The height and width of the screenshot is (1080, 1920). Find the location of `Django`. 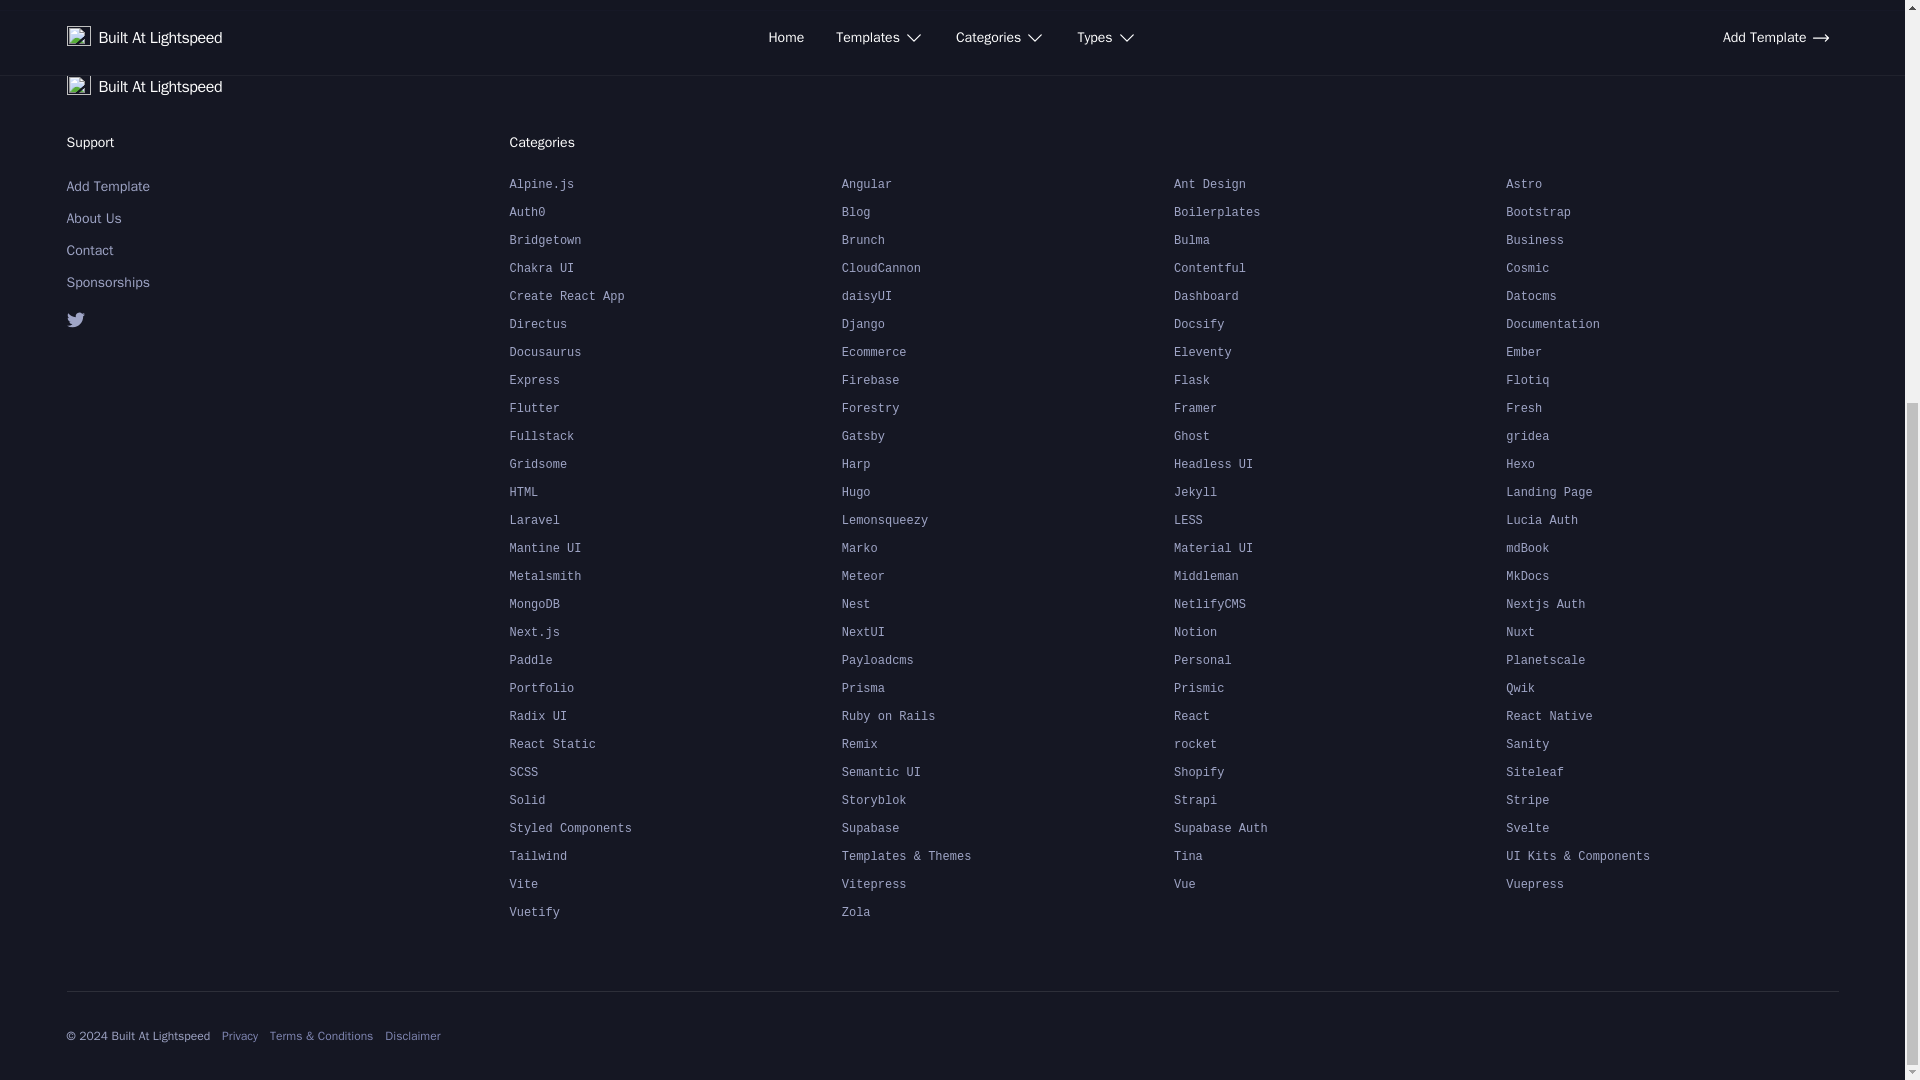

Django is located at coordinates (1008, 325).